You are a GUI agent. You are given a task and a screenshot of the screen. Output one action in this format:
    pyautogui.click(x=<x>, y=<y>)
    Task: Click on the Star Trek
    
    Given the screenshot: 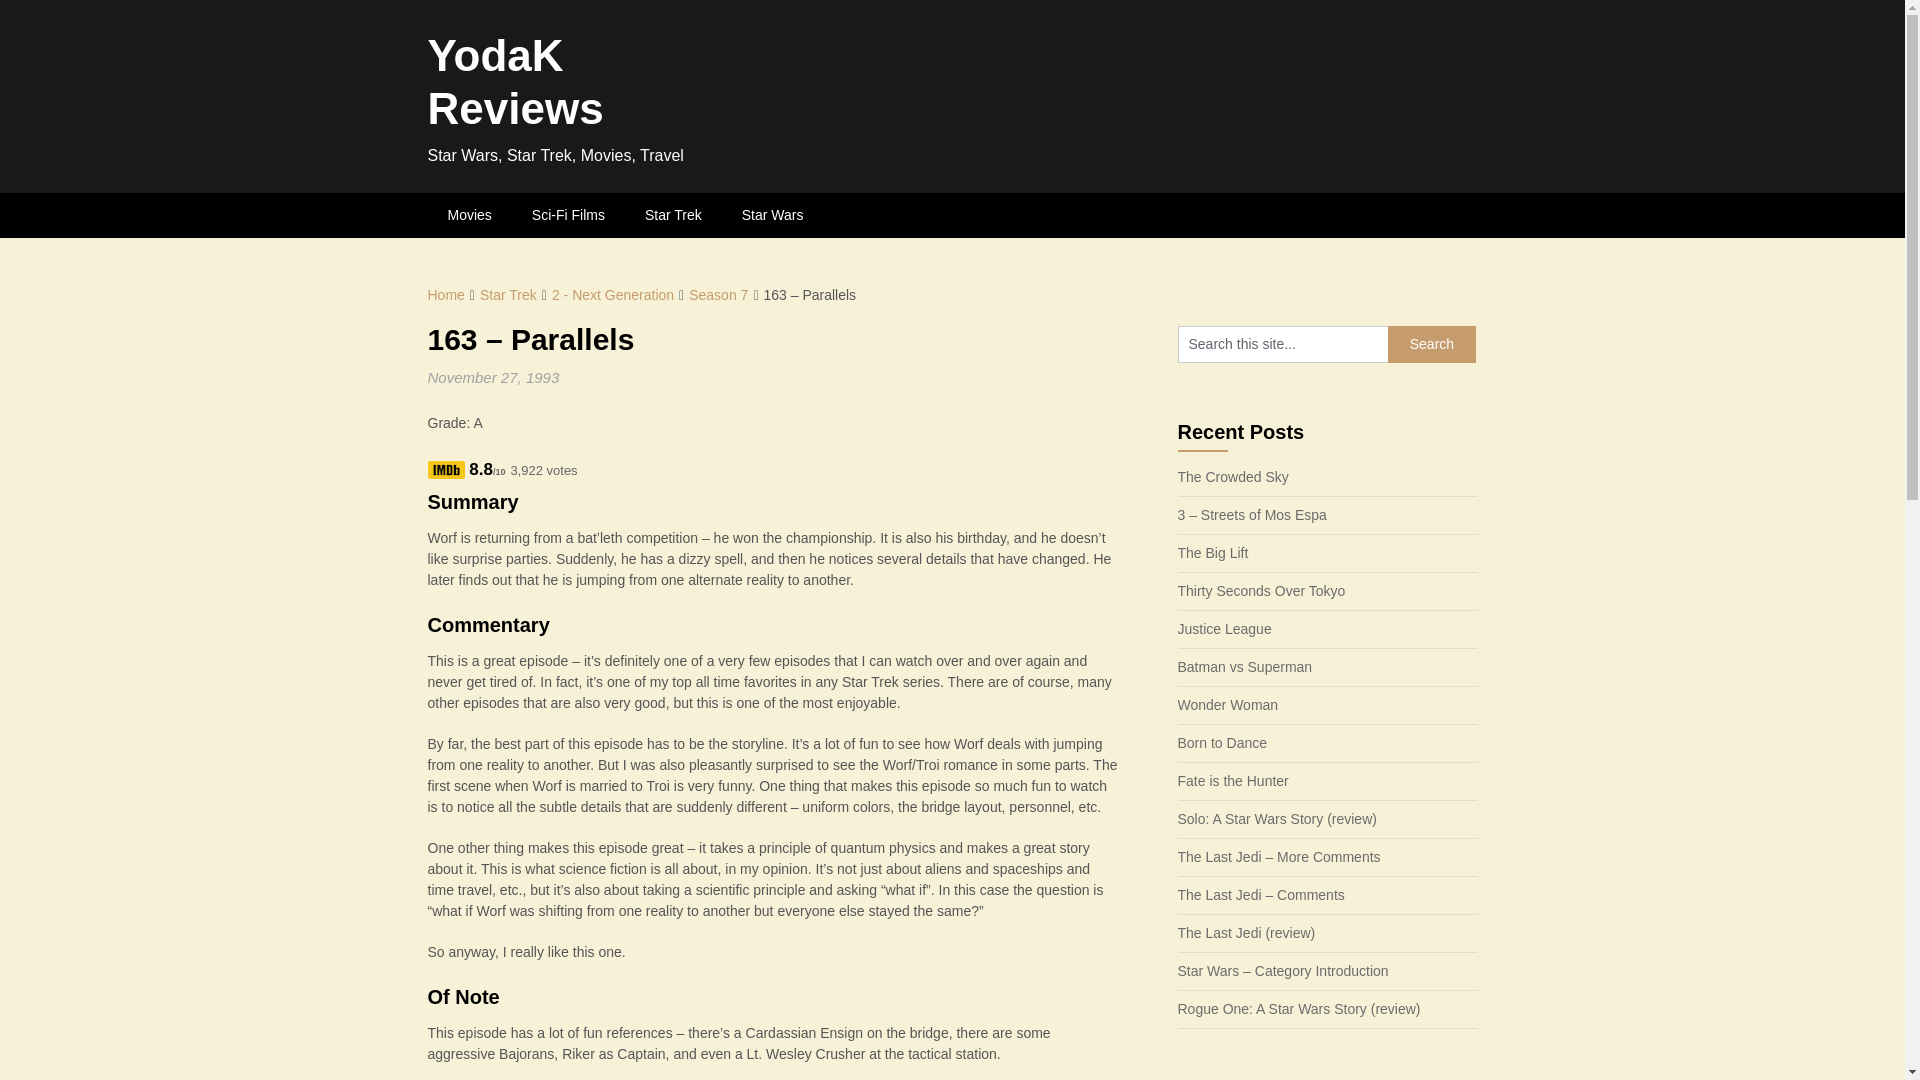 What is the action you would take?
    pyautogui.click(x=673, y=215)
    